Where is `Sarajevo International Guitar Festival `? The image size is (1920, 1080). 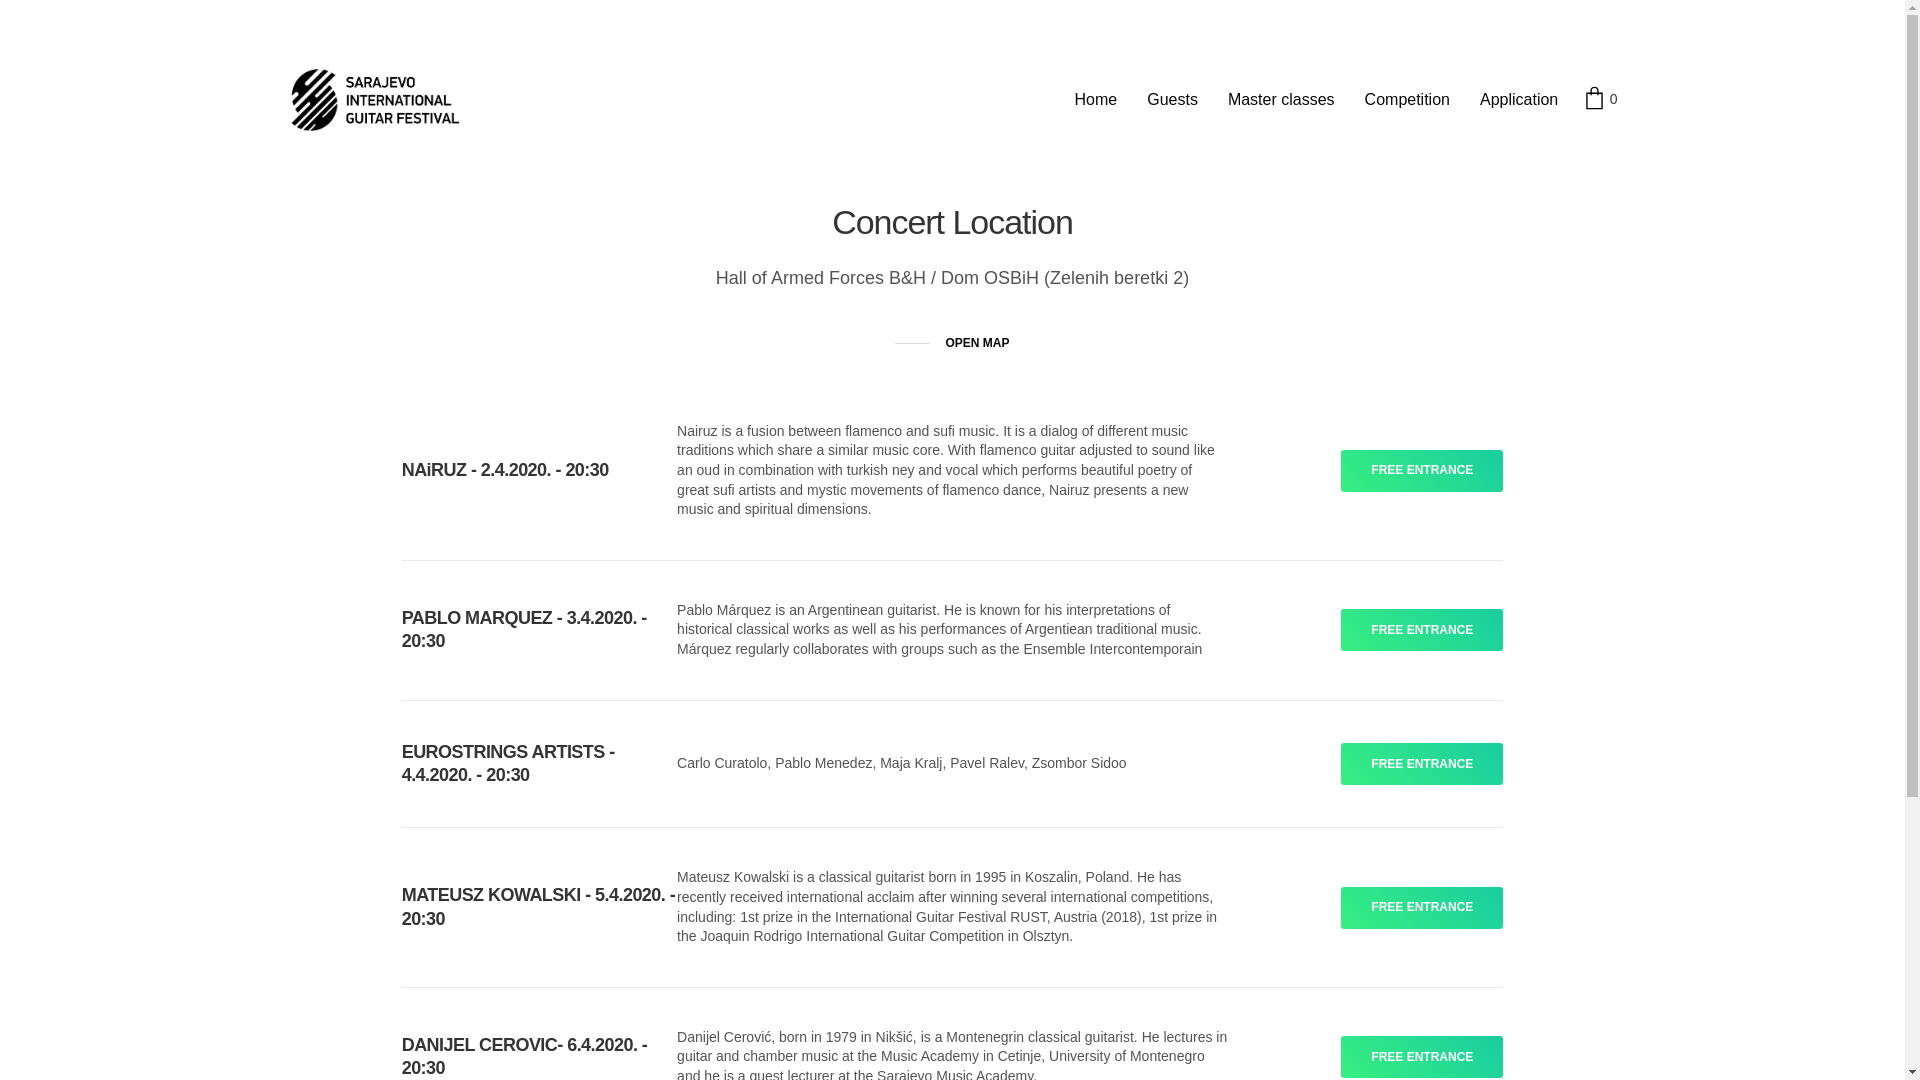 Sarajevo International Guitar Festival  is located at coordinates (376, 100).